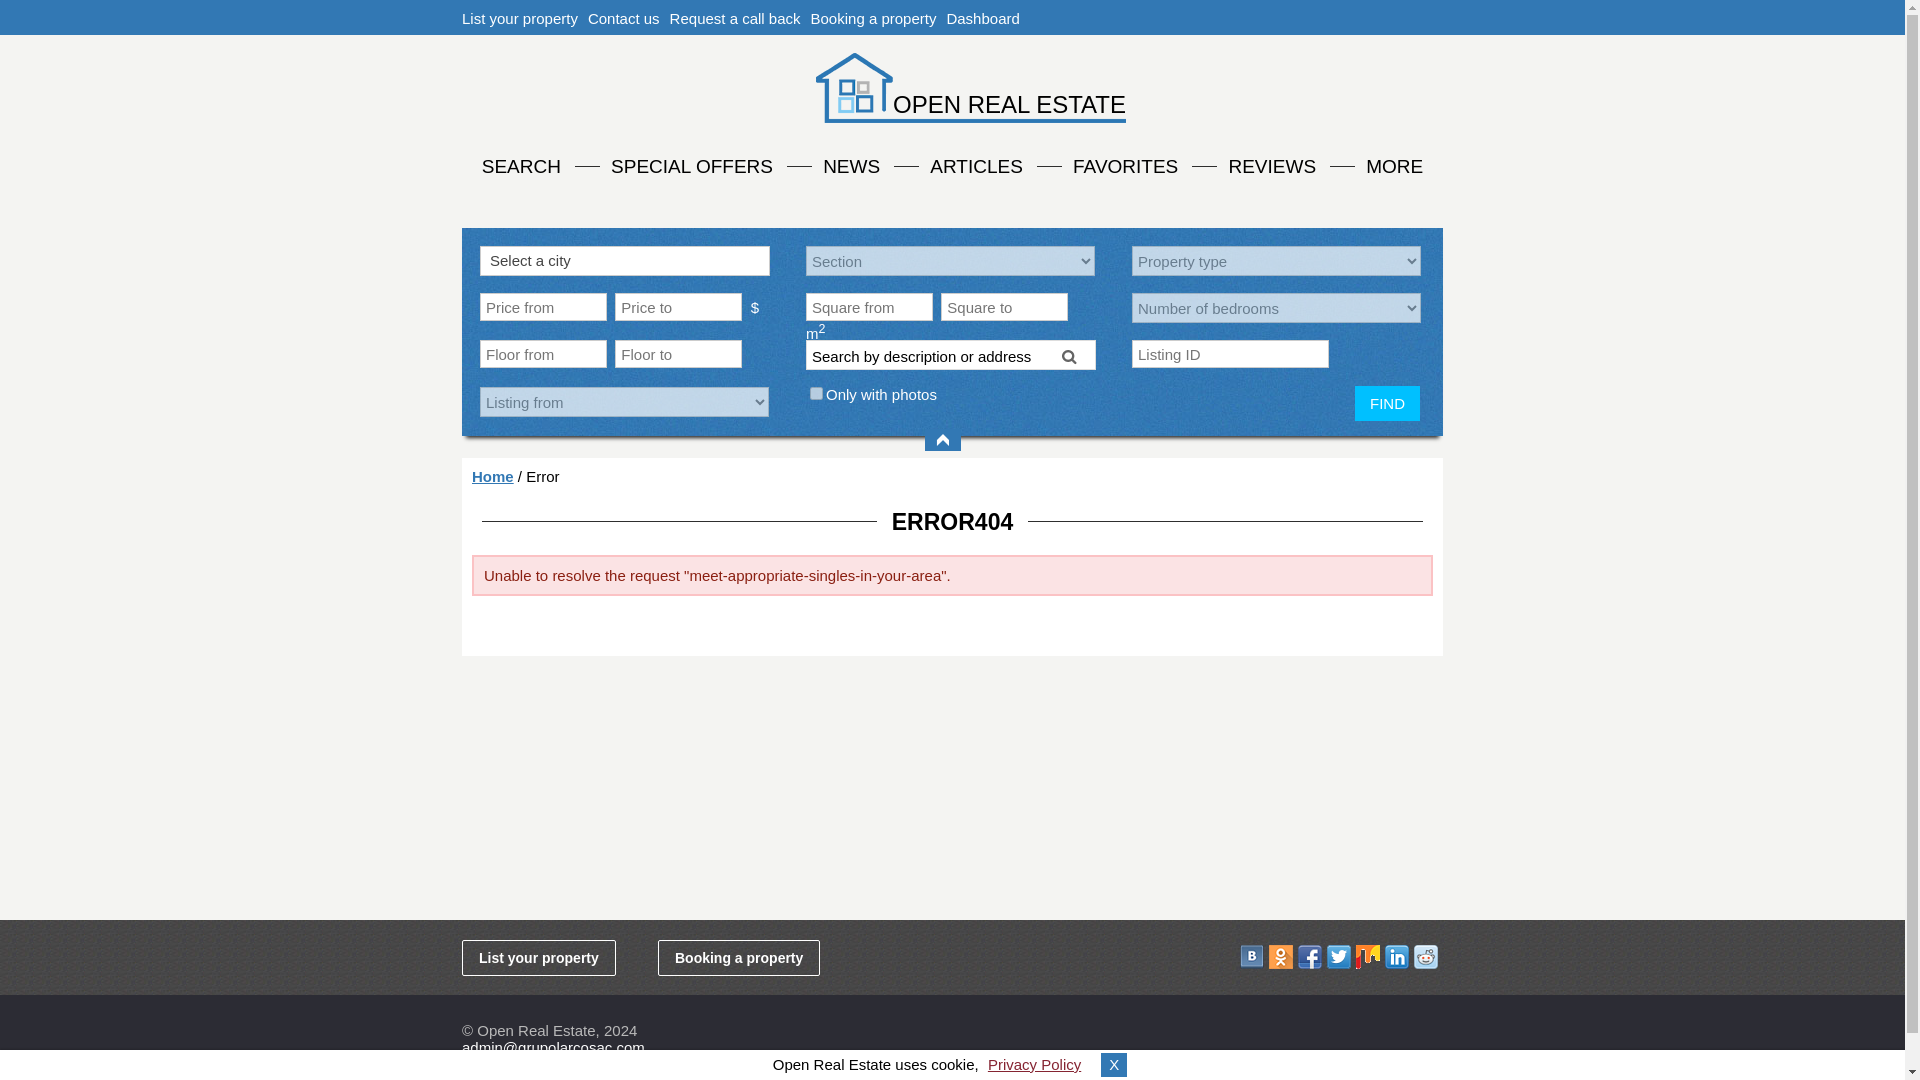 The image size is (1920, 1080). What do you see at coordinates (1388, 403) in the screenshot?
I see `FIND` at bounding box center [1388, 403].